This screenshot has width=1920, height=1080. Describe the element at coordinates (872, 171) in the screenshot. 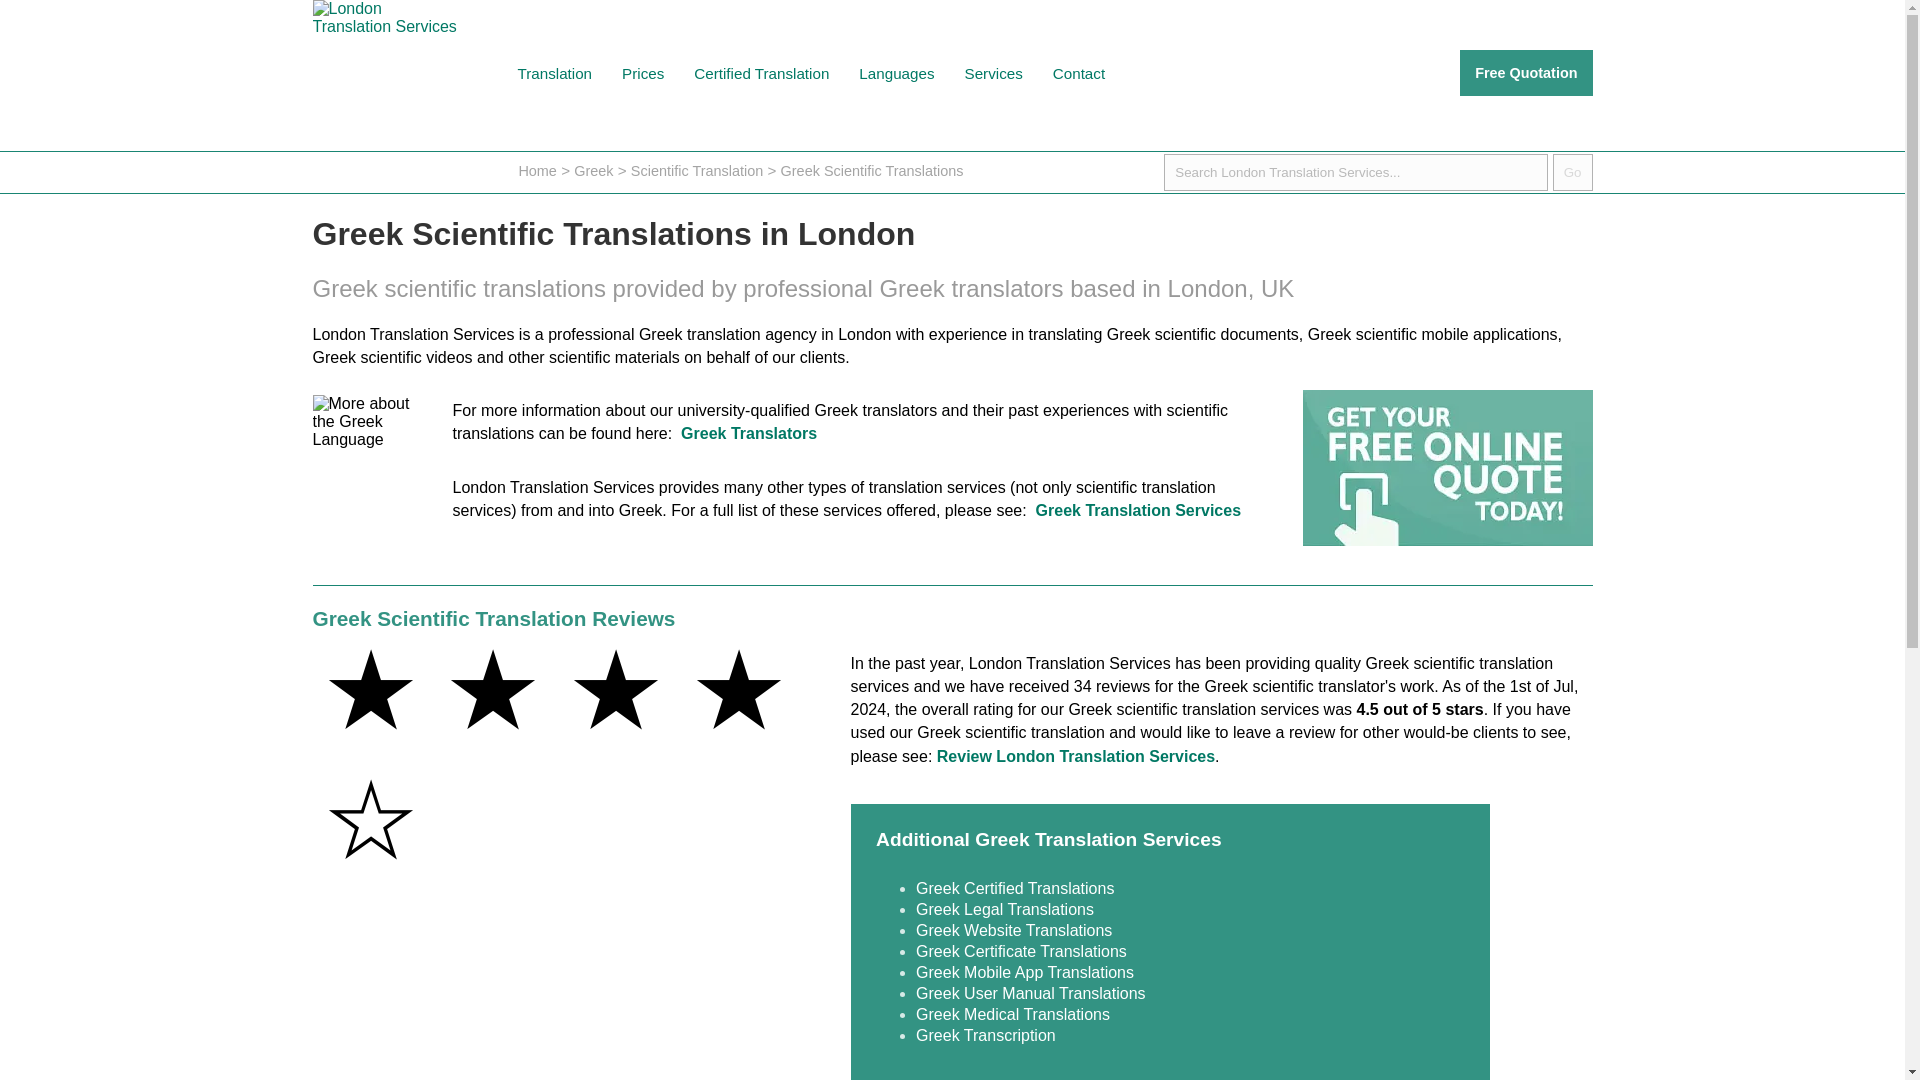

I see `Greek Scientific Translations` at that location.